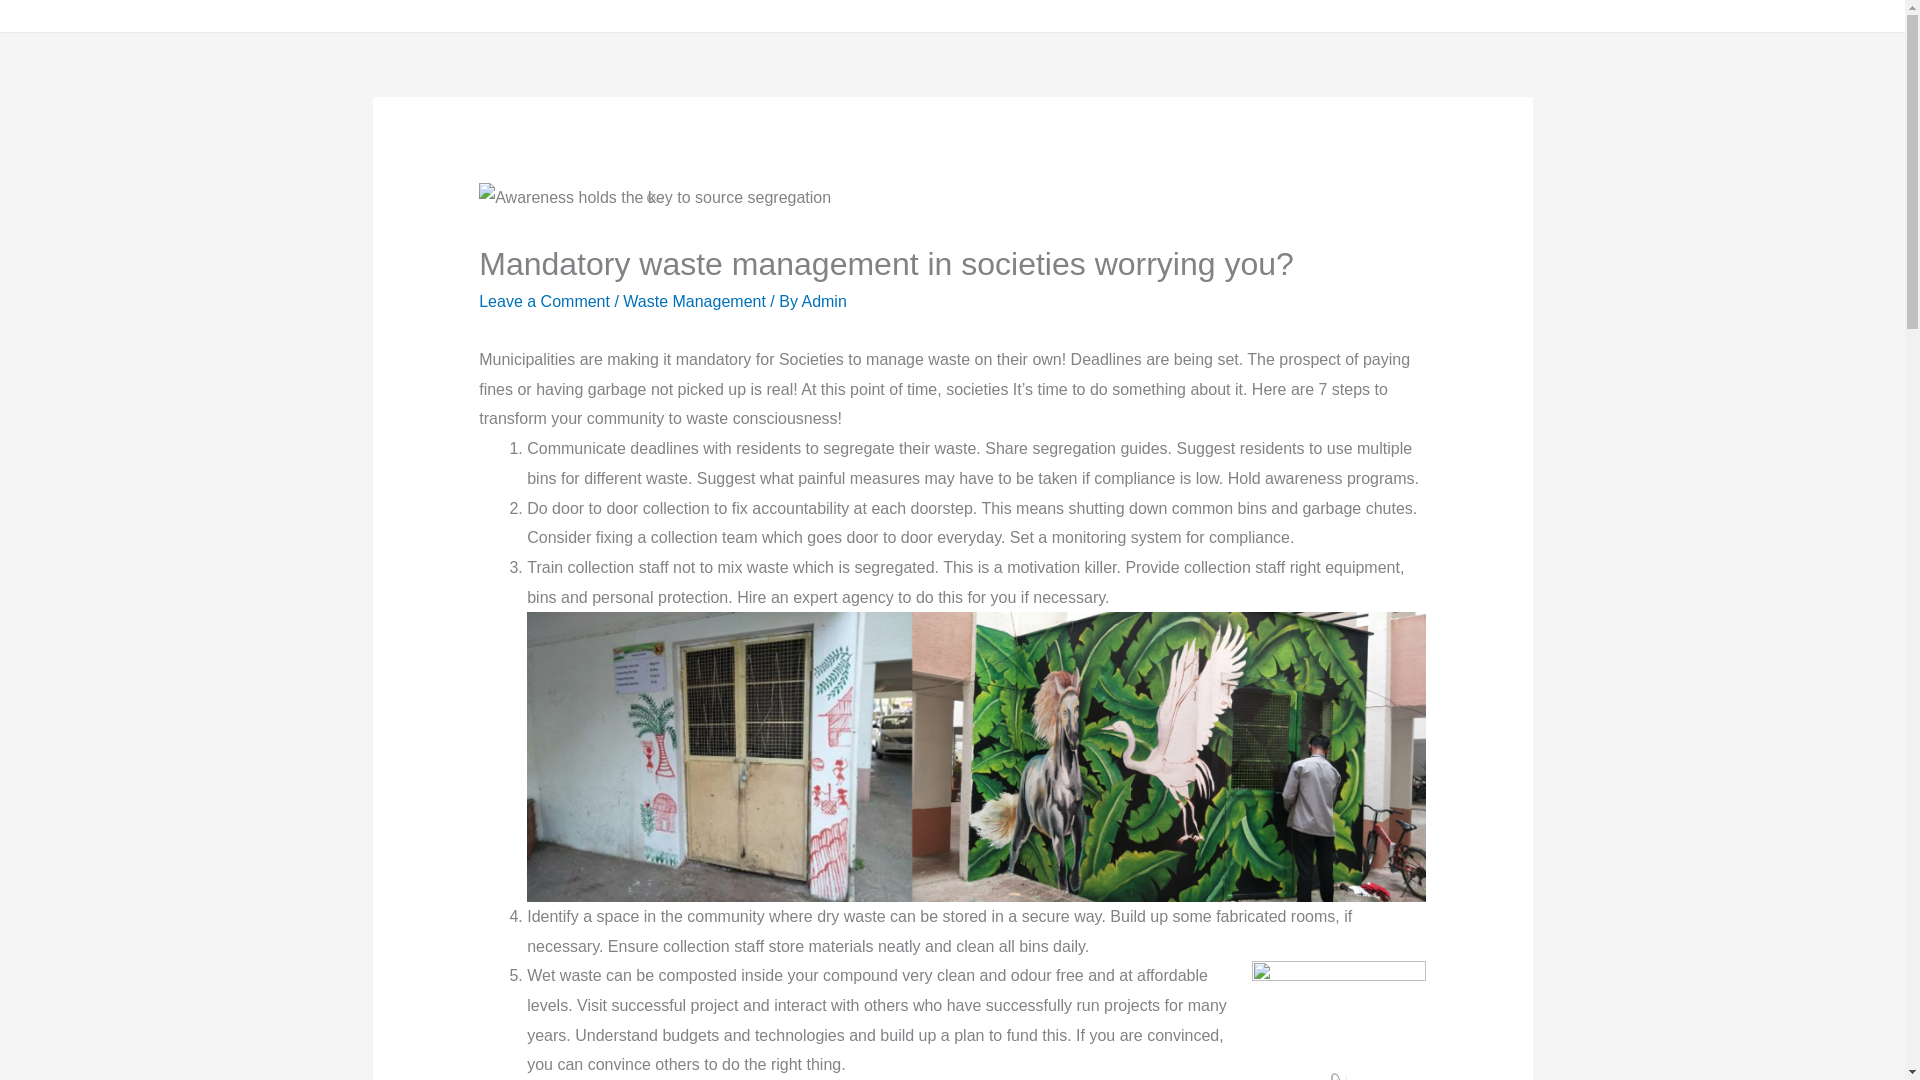 Image resolution: width=1920 pixels, height=1080 pixels. Describe the element at coordinates (544, 300) in the screenshot. I see `Leave a Comment` at that location.